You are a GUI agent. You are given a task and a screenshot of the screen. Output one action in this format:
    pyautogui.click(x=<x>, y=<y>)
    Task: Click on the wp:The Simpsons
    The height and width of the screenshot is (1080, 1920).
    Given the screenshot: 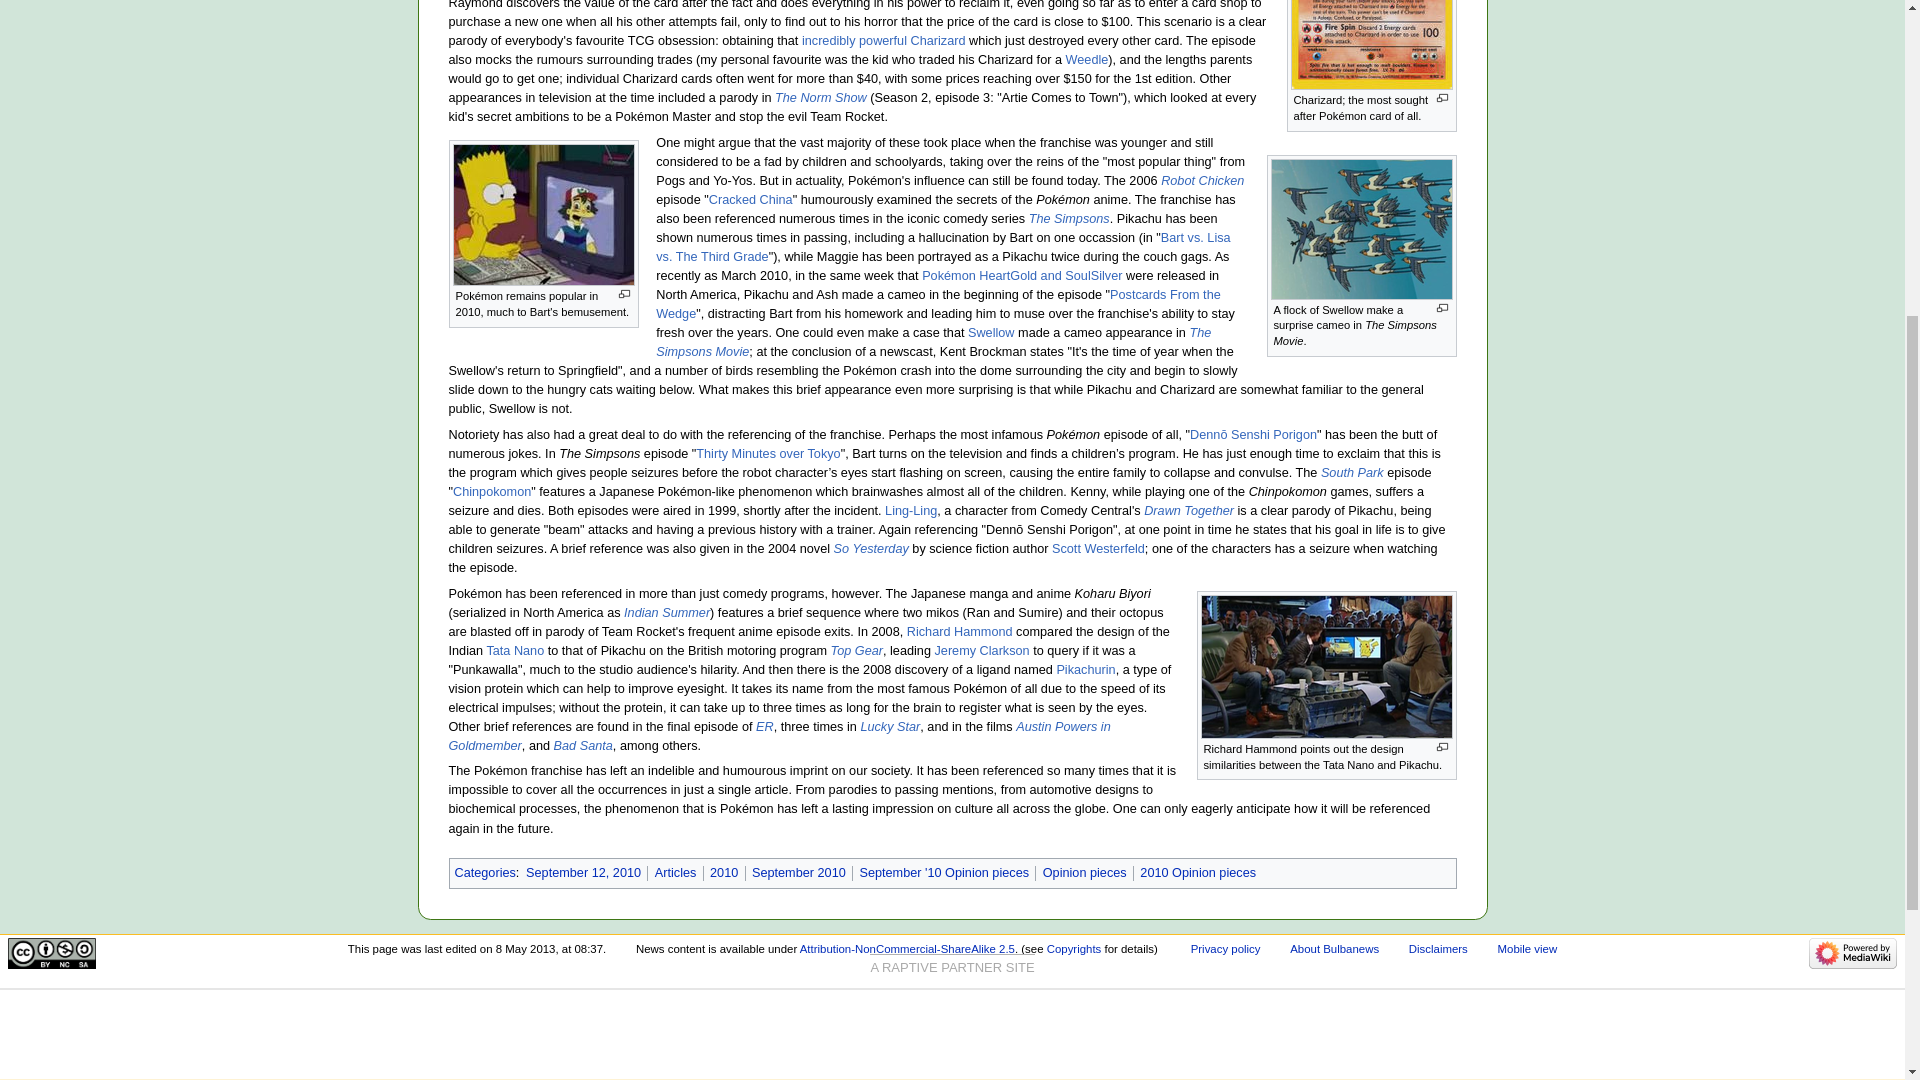 What is the action you would take?
    pyautogui.click(x=1069, y=218)
    